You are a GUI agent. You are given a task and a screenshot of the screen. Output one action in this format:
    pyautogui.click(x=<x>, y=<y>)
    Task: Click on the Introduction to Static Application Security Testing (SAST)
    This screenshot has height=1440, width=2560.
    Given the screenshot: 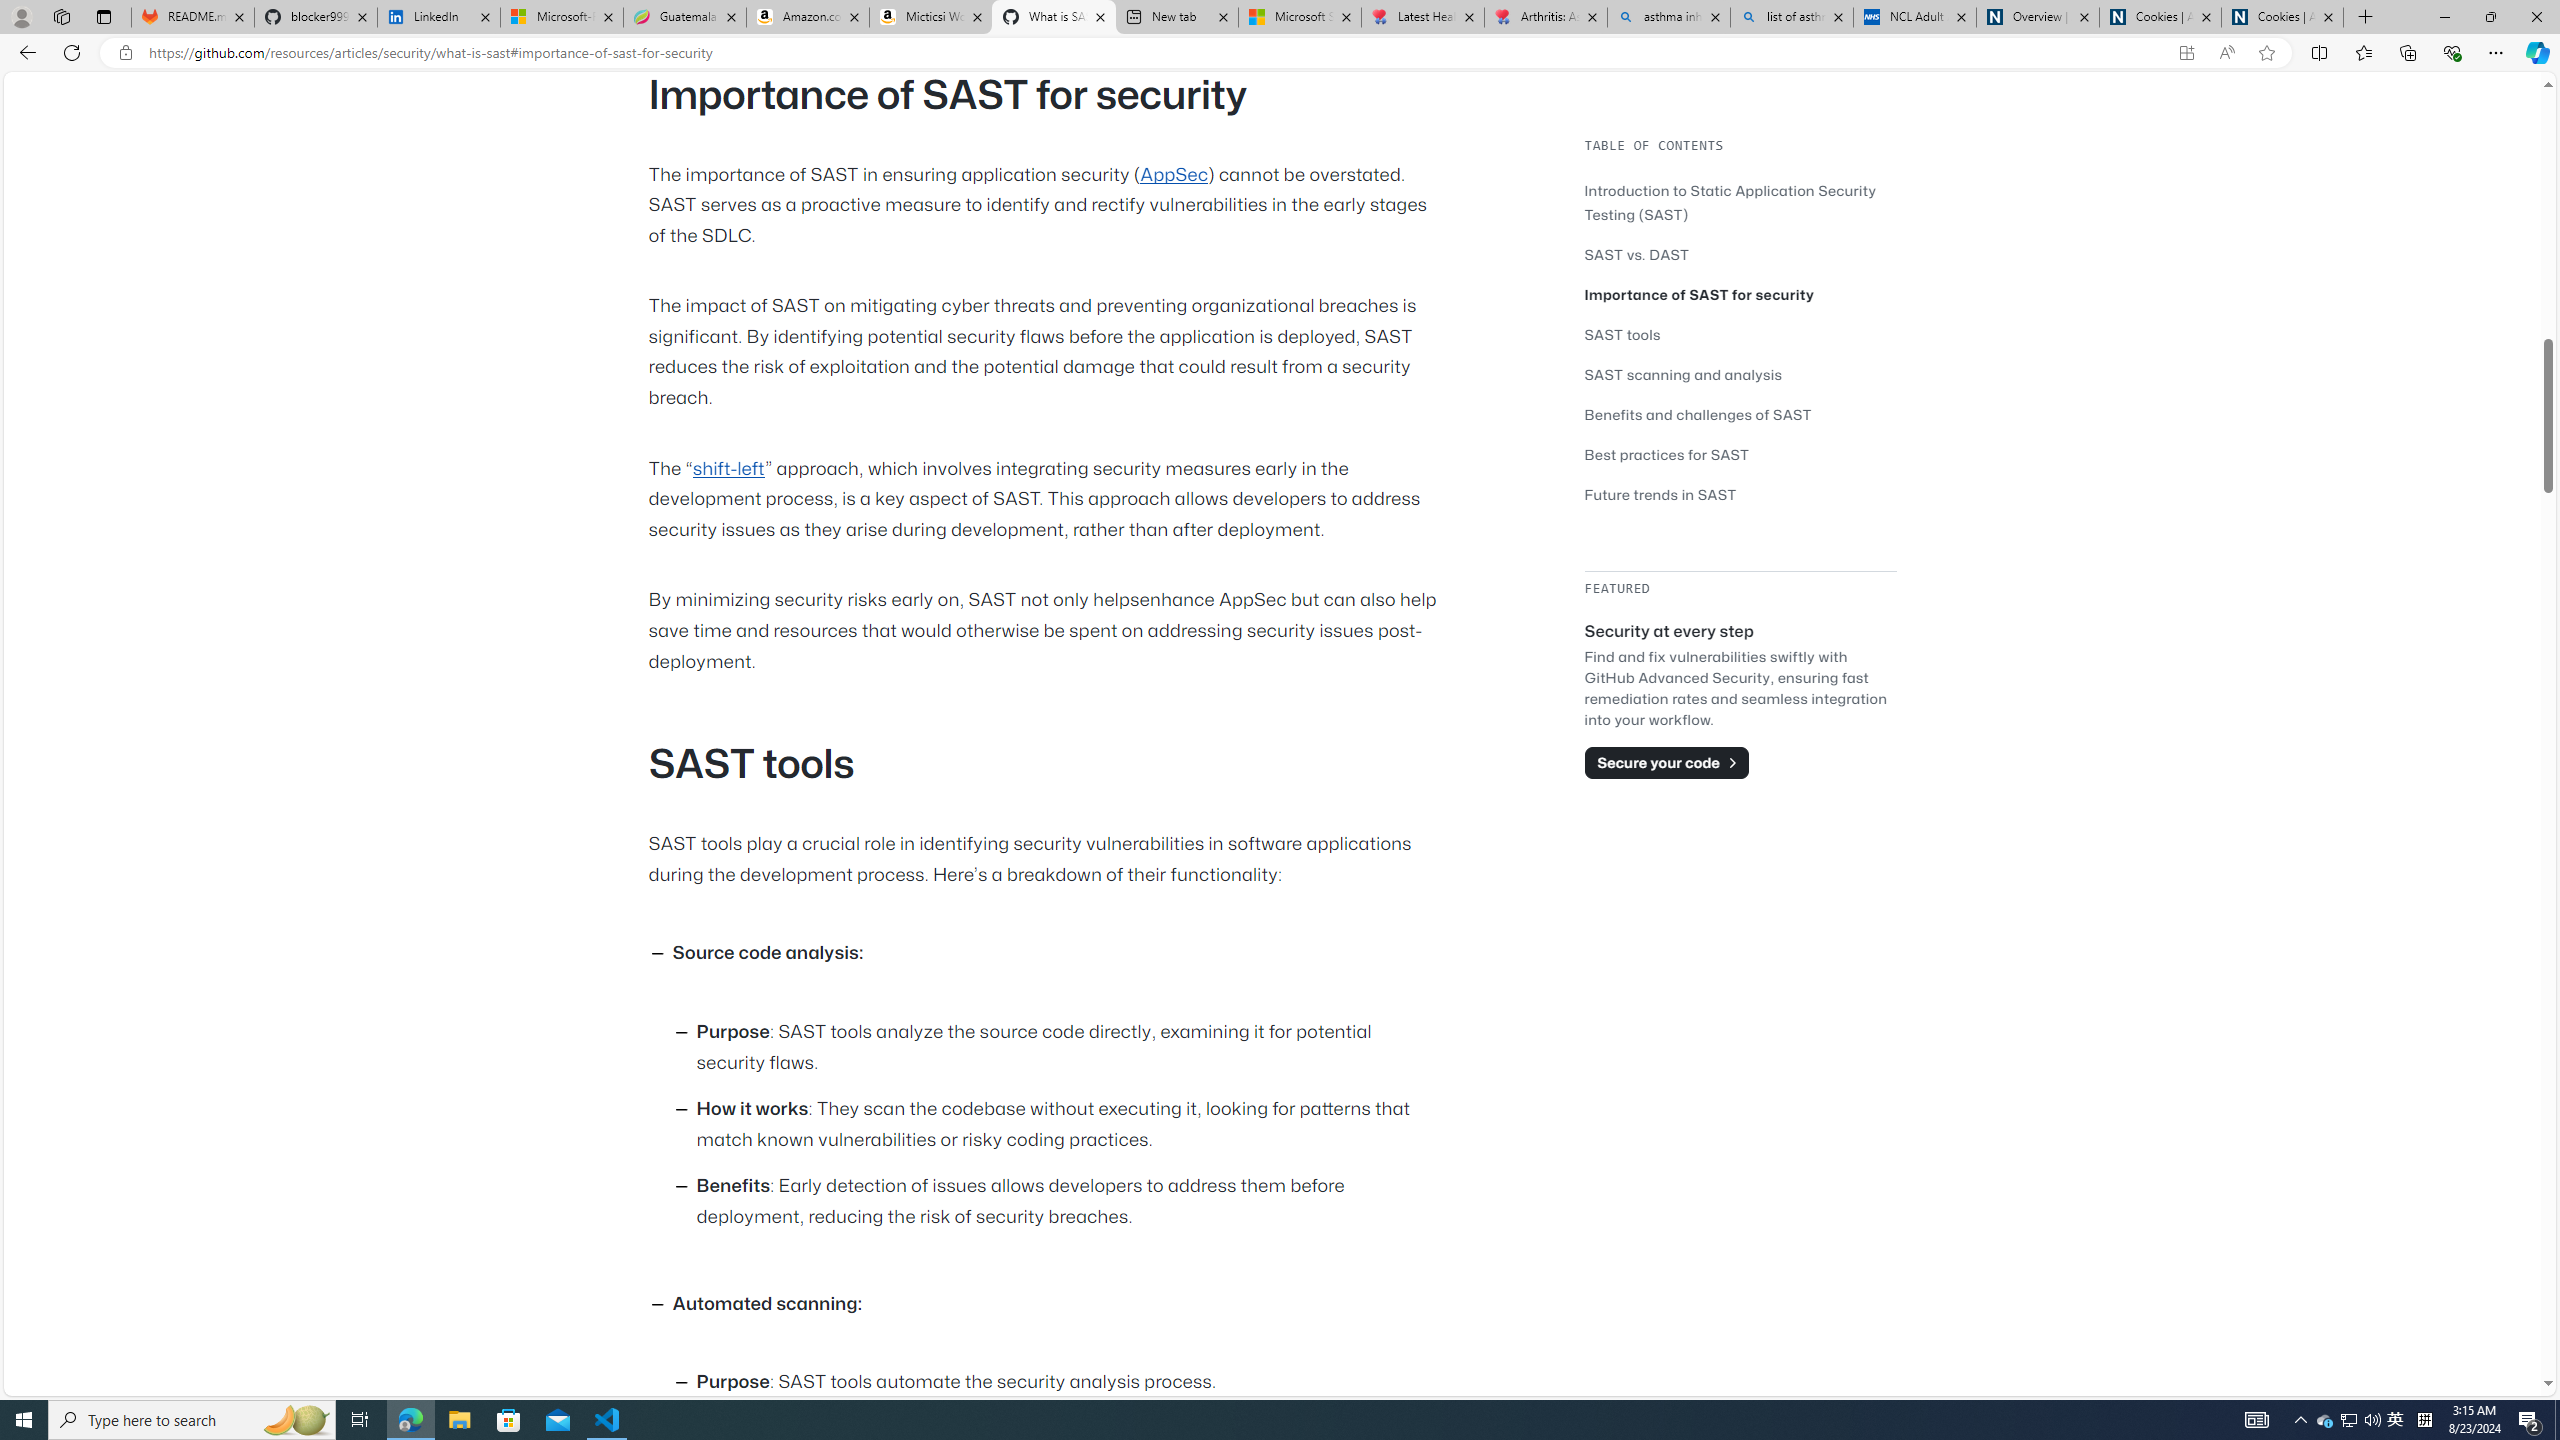 What is the action you would take?
    pyautogui.click(x=1740, y=202)
    